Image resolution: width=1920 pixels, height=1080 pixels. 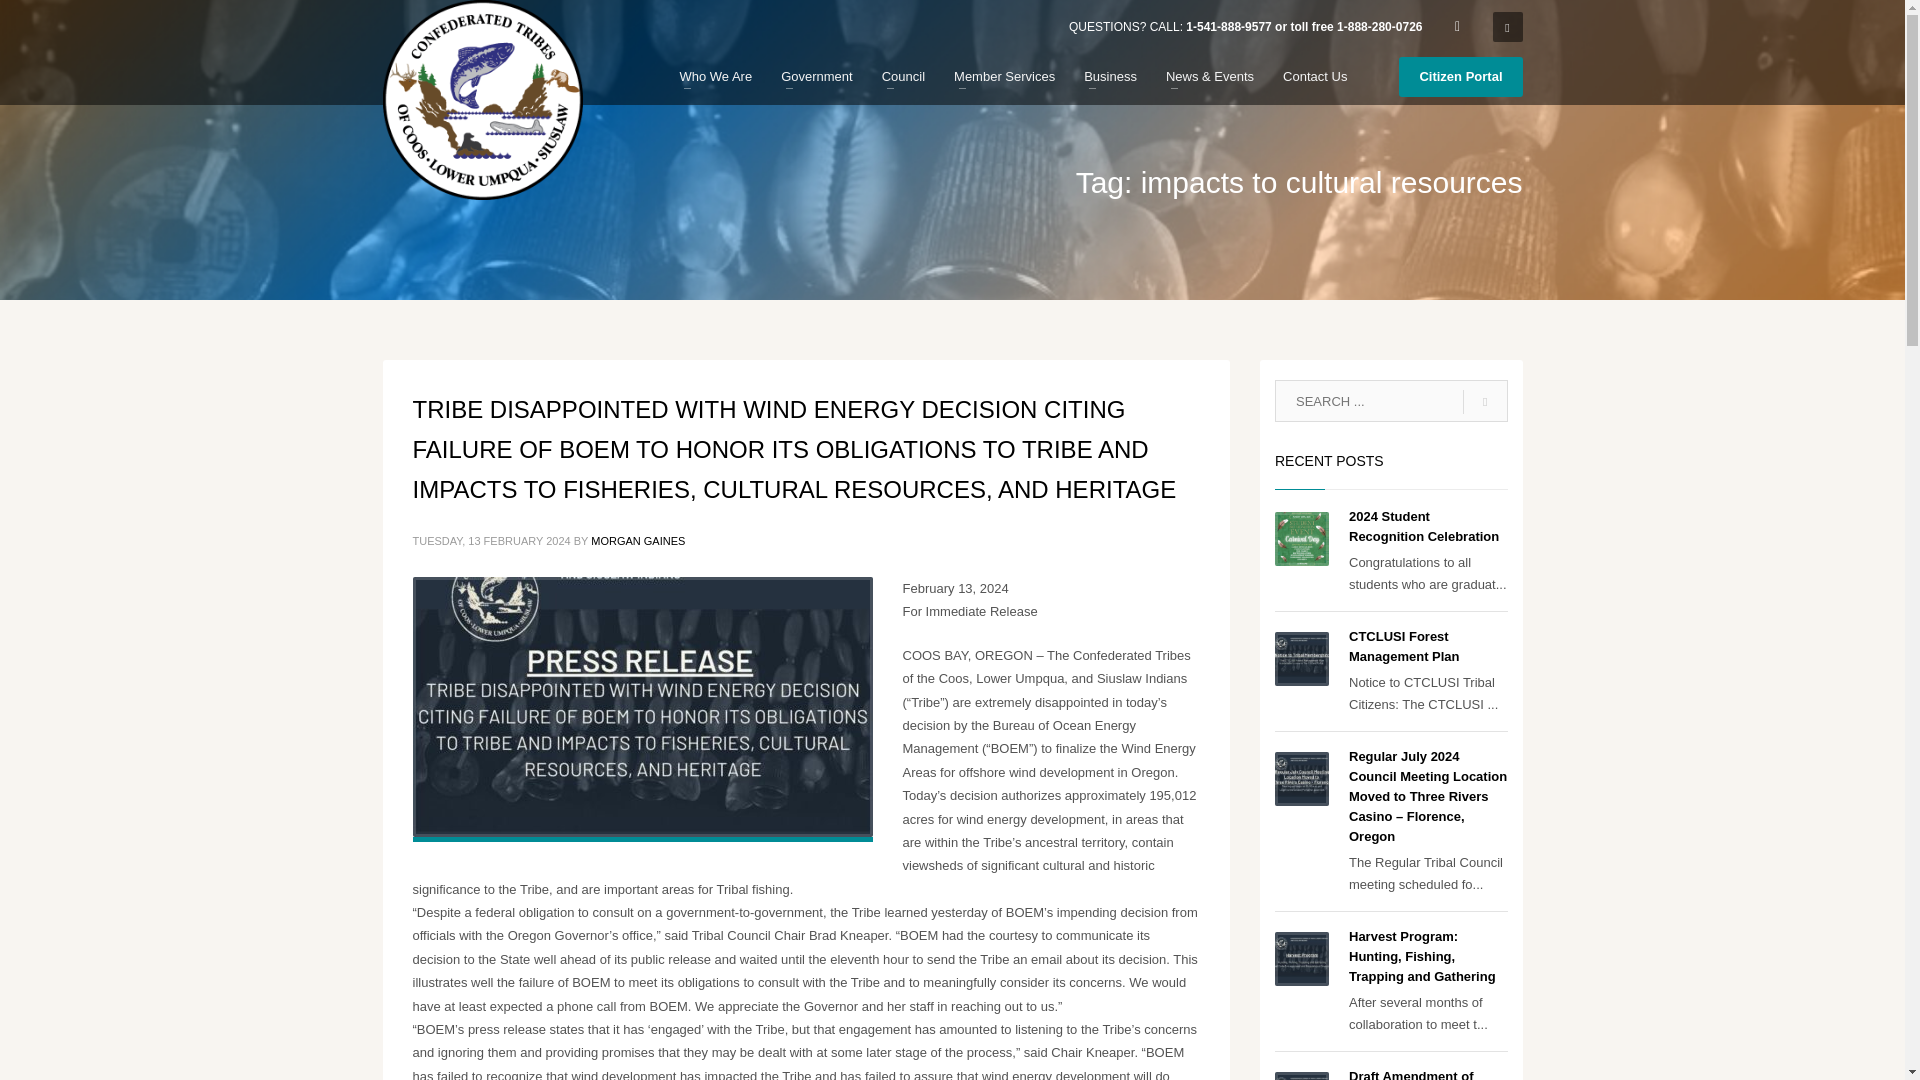 What do you see at coordinates (902, 76) in the screenshot?
I see `Council` at bounding box center [902, 76].